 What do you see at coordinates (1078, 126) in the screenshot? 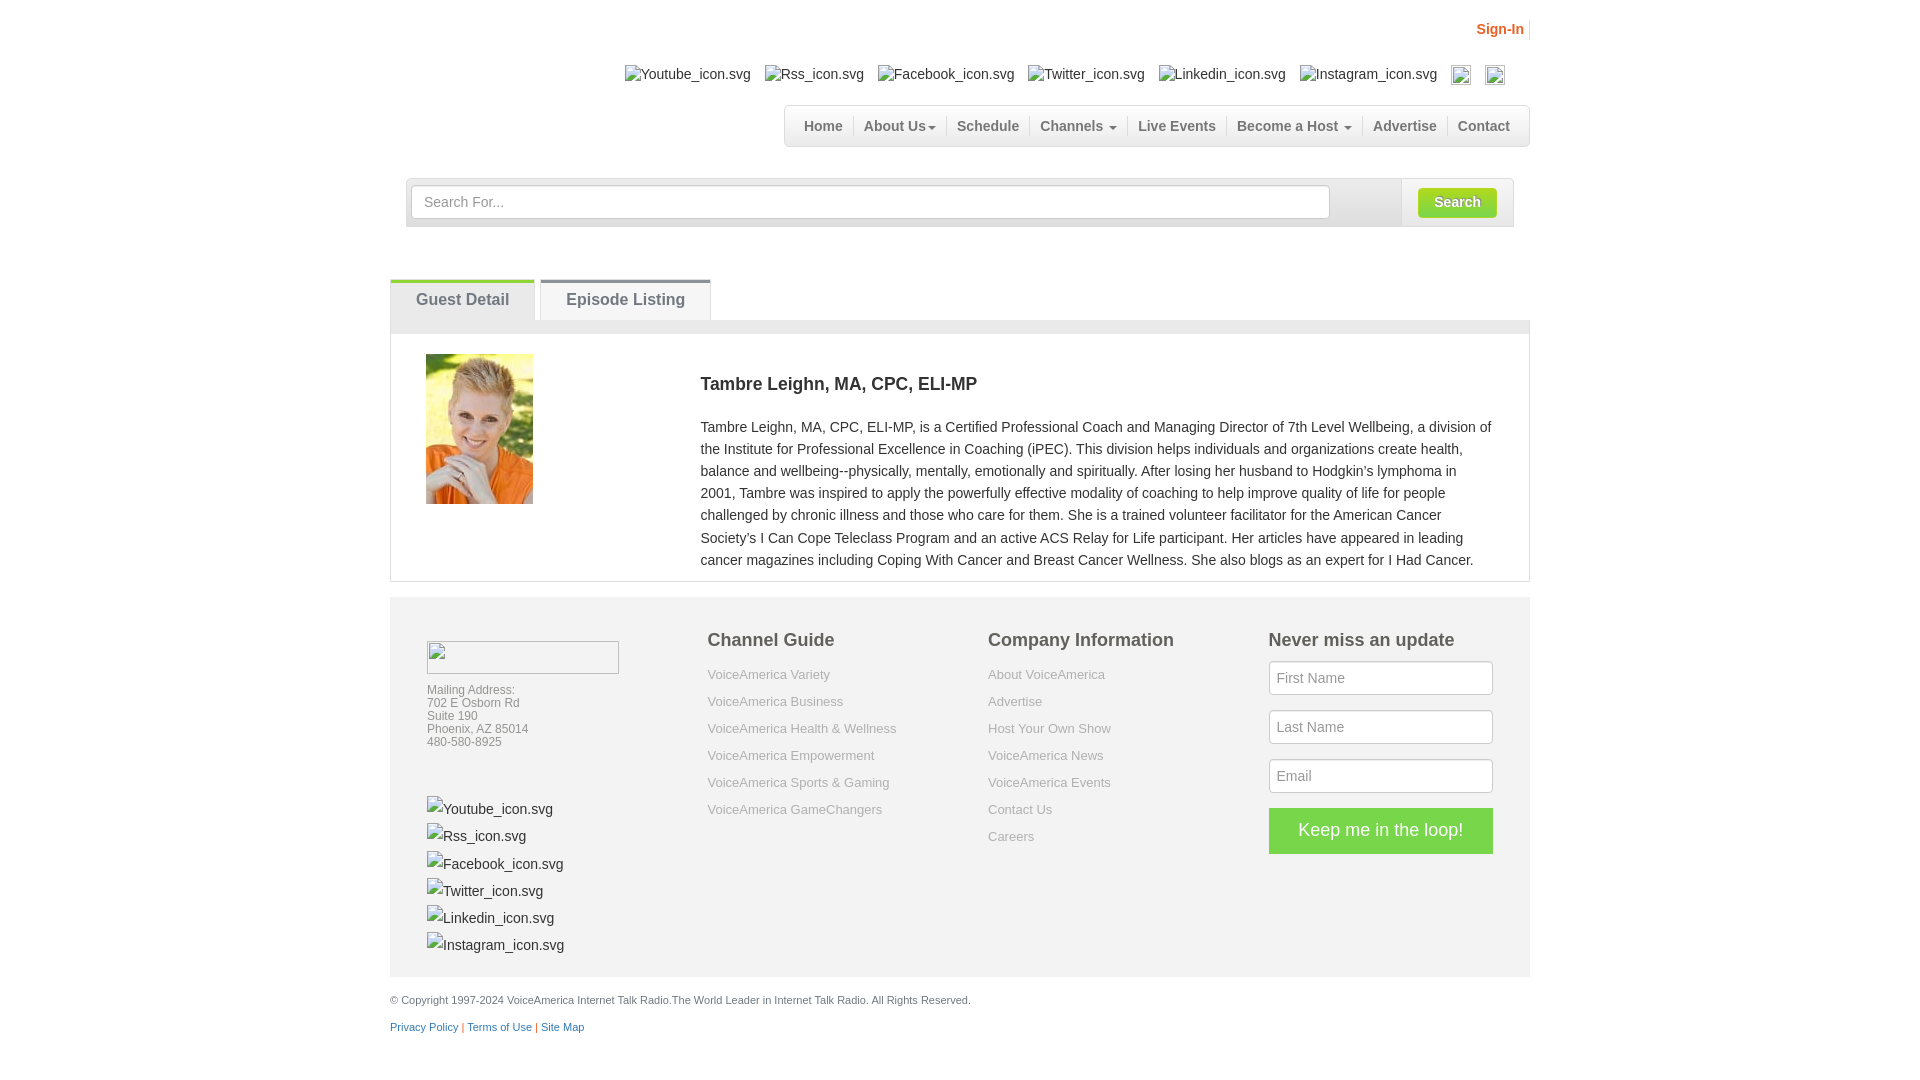
I see `Channels` at bounding box center [1078, 126].